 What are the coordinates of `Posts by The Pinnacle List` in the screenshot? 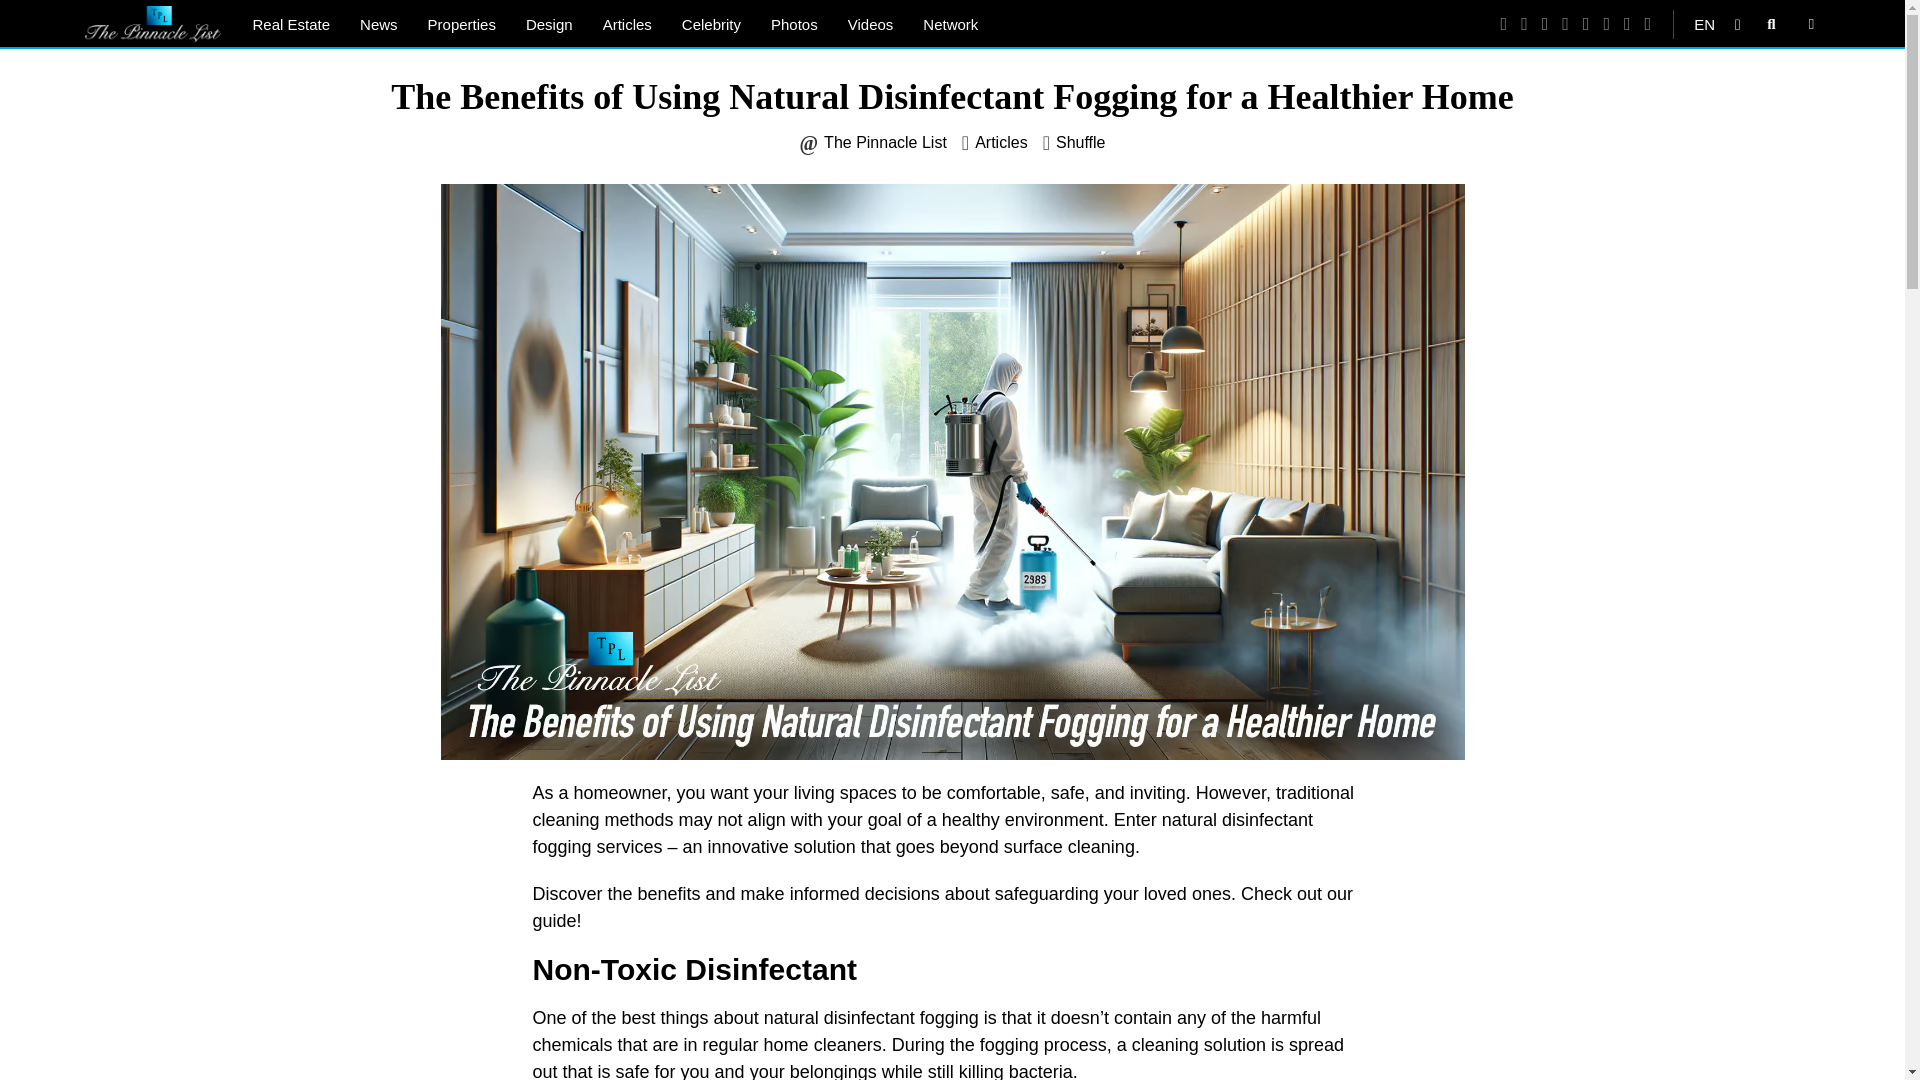 It's located at (884, 142).